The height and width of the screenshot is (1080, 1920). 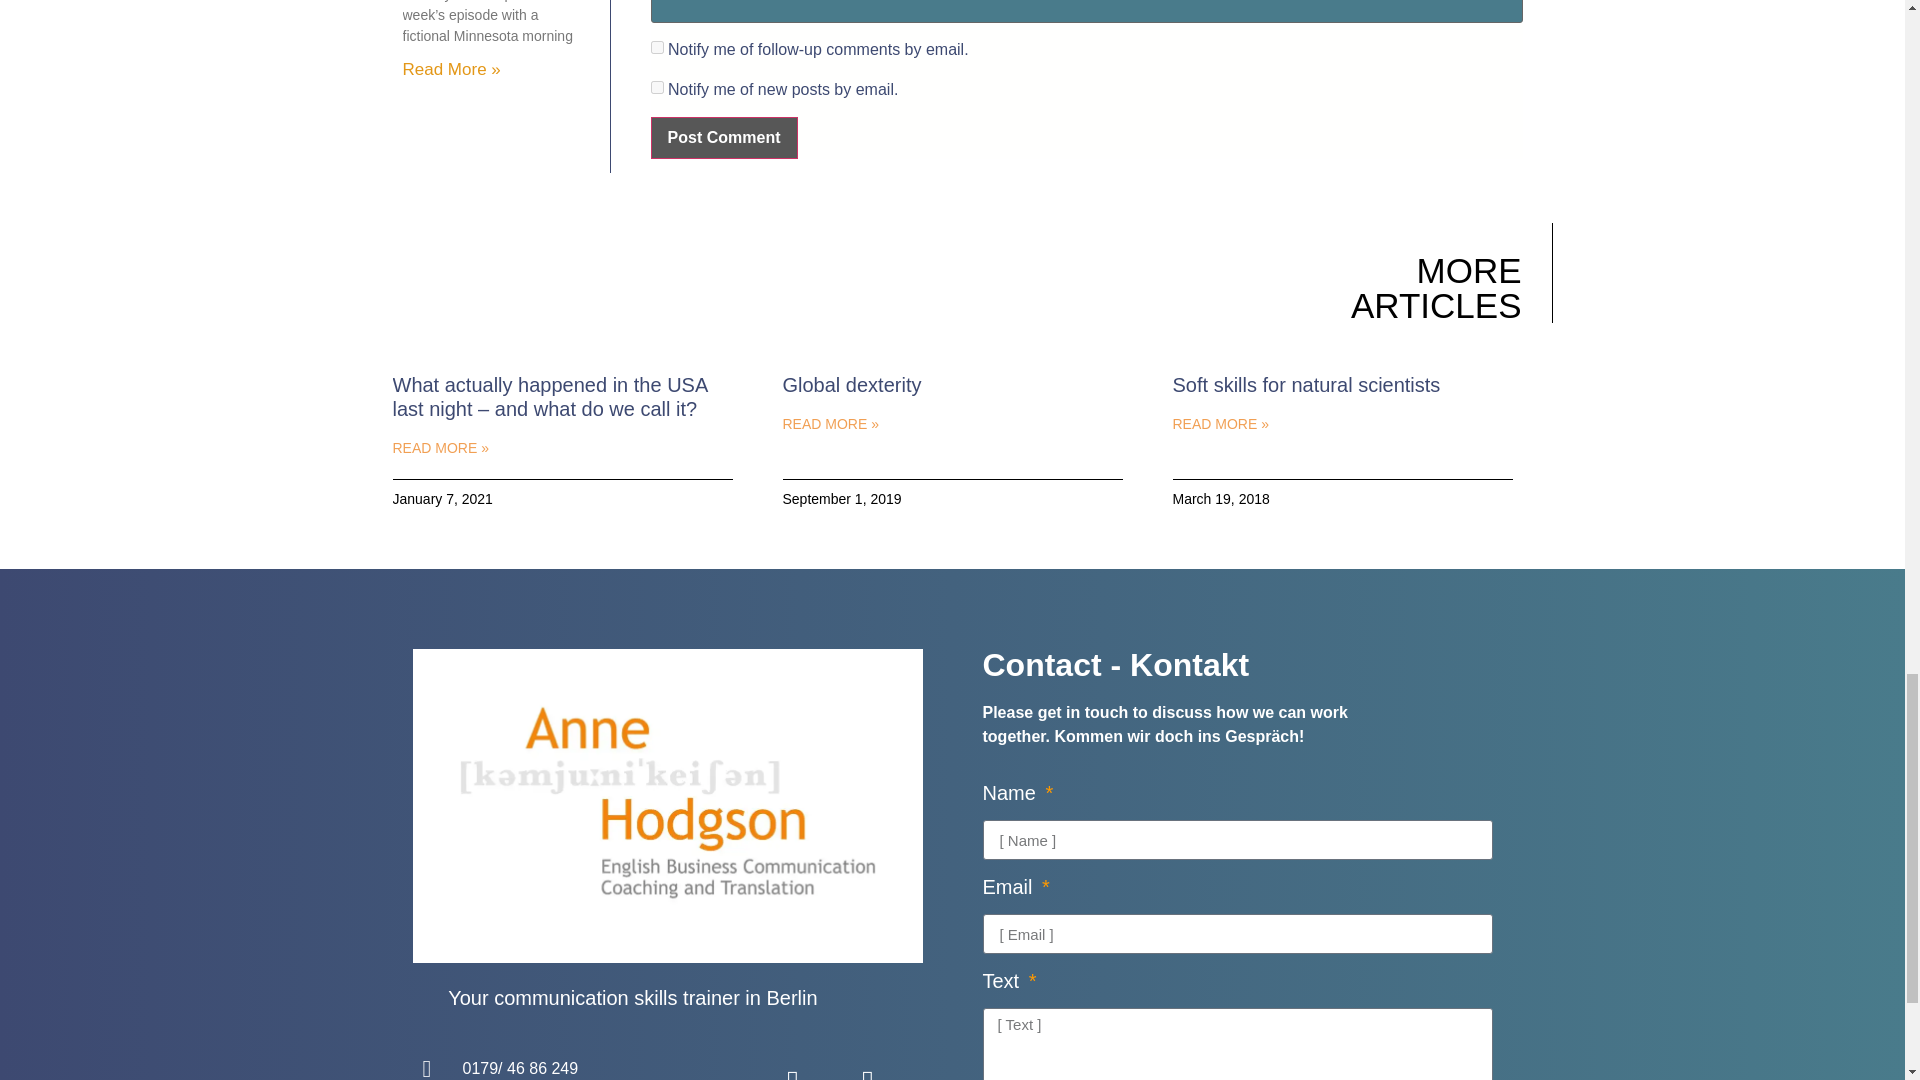 What do you see at coordinates (657, 48) in the screenshot?
I see `subscribe` at bounding box center [657, 48].